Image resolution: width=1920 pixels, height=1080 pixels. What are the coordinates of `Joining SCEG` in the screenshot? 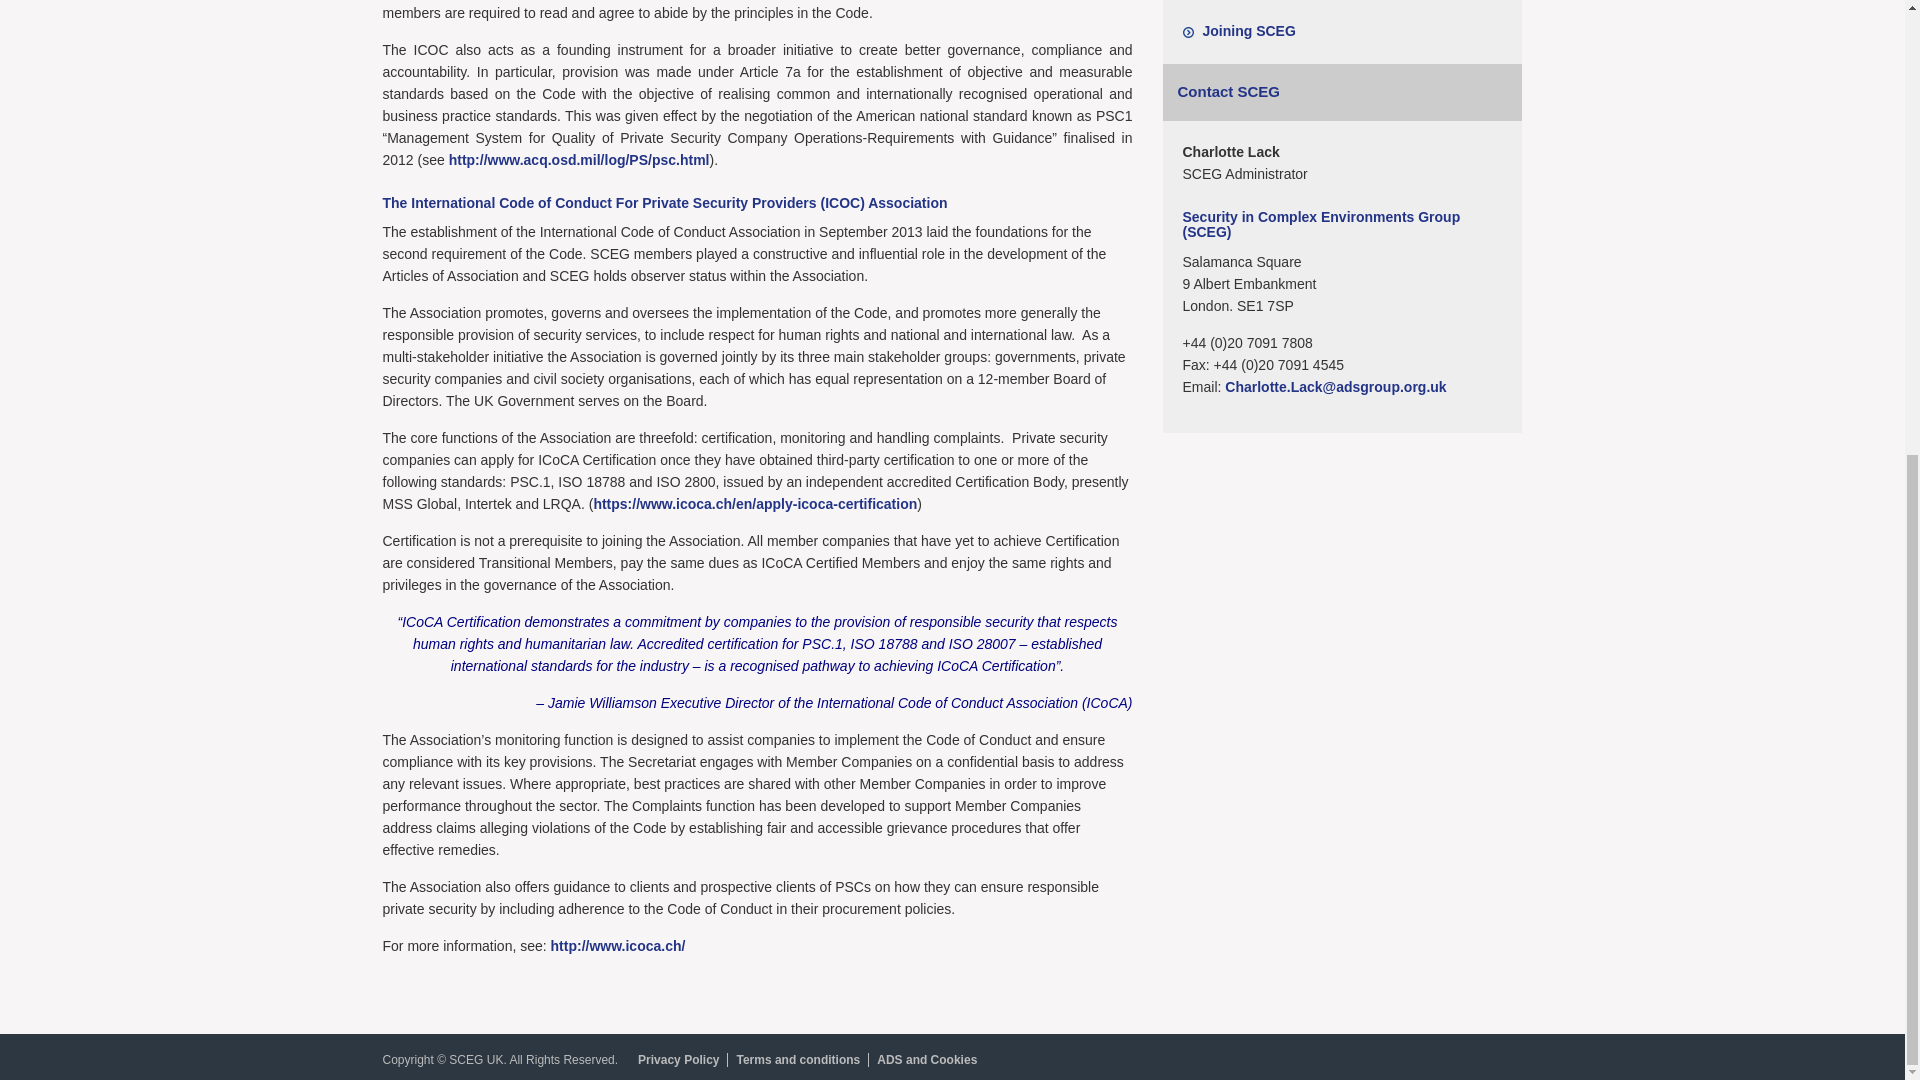 It's located at (1248, 30).